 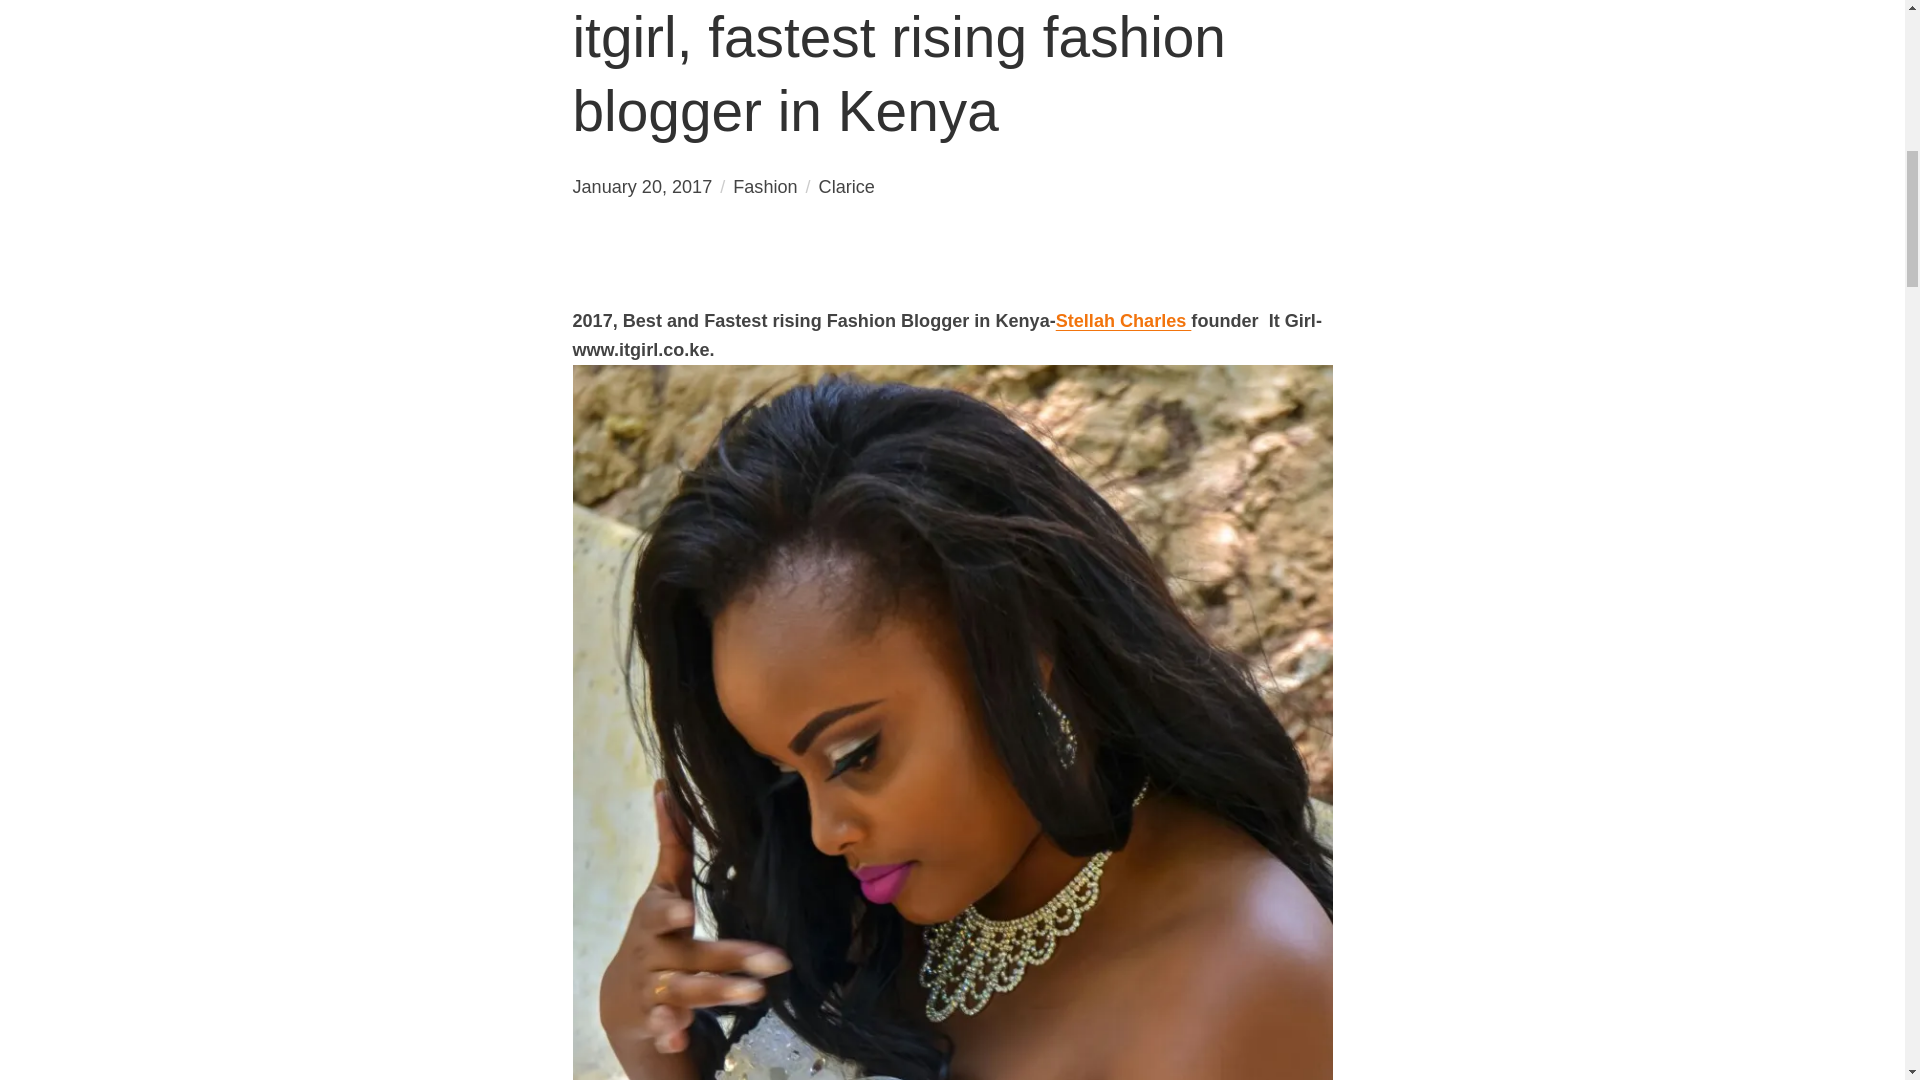 I want to click on January 20, 2017, so click(x=642, y=186).